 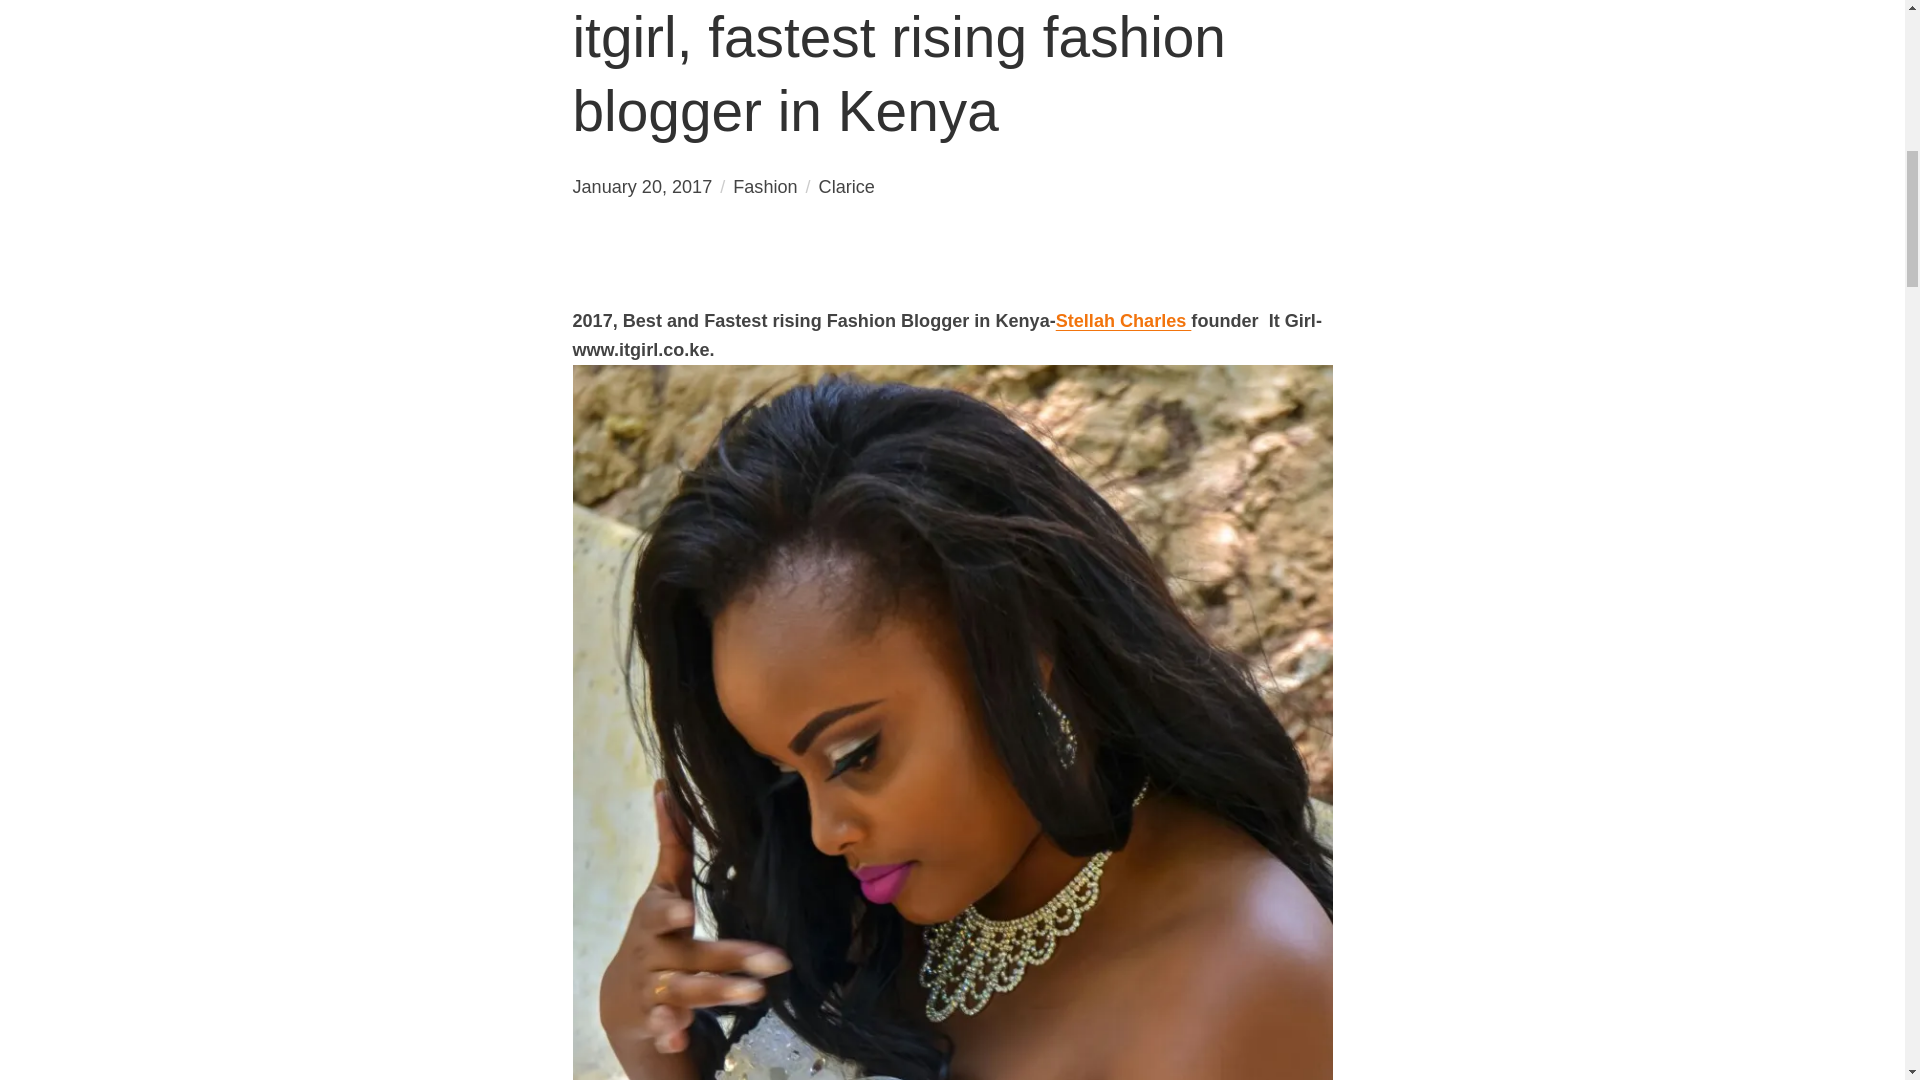 I want to click on January 20, 2017, so click(x=642, y=186).